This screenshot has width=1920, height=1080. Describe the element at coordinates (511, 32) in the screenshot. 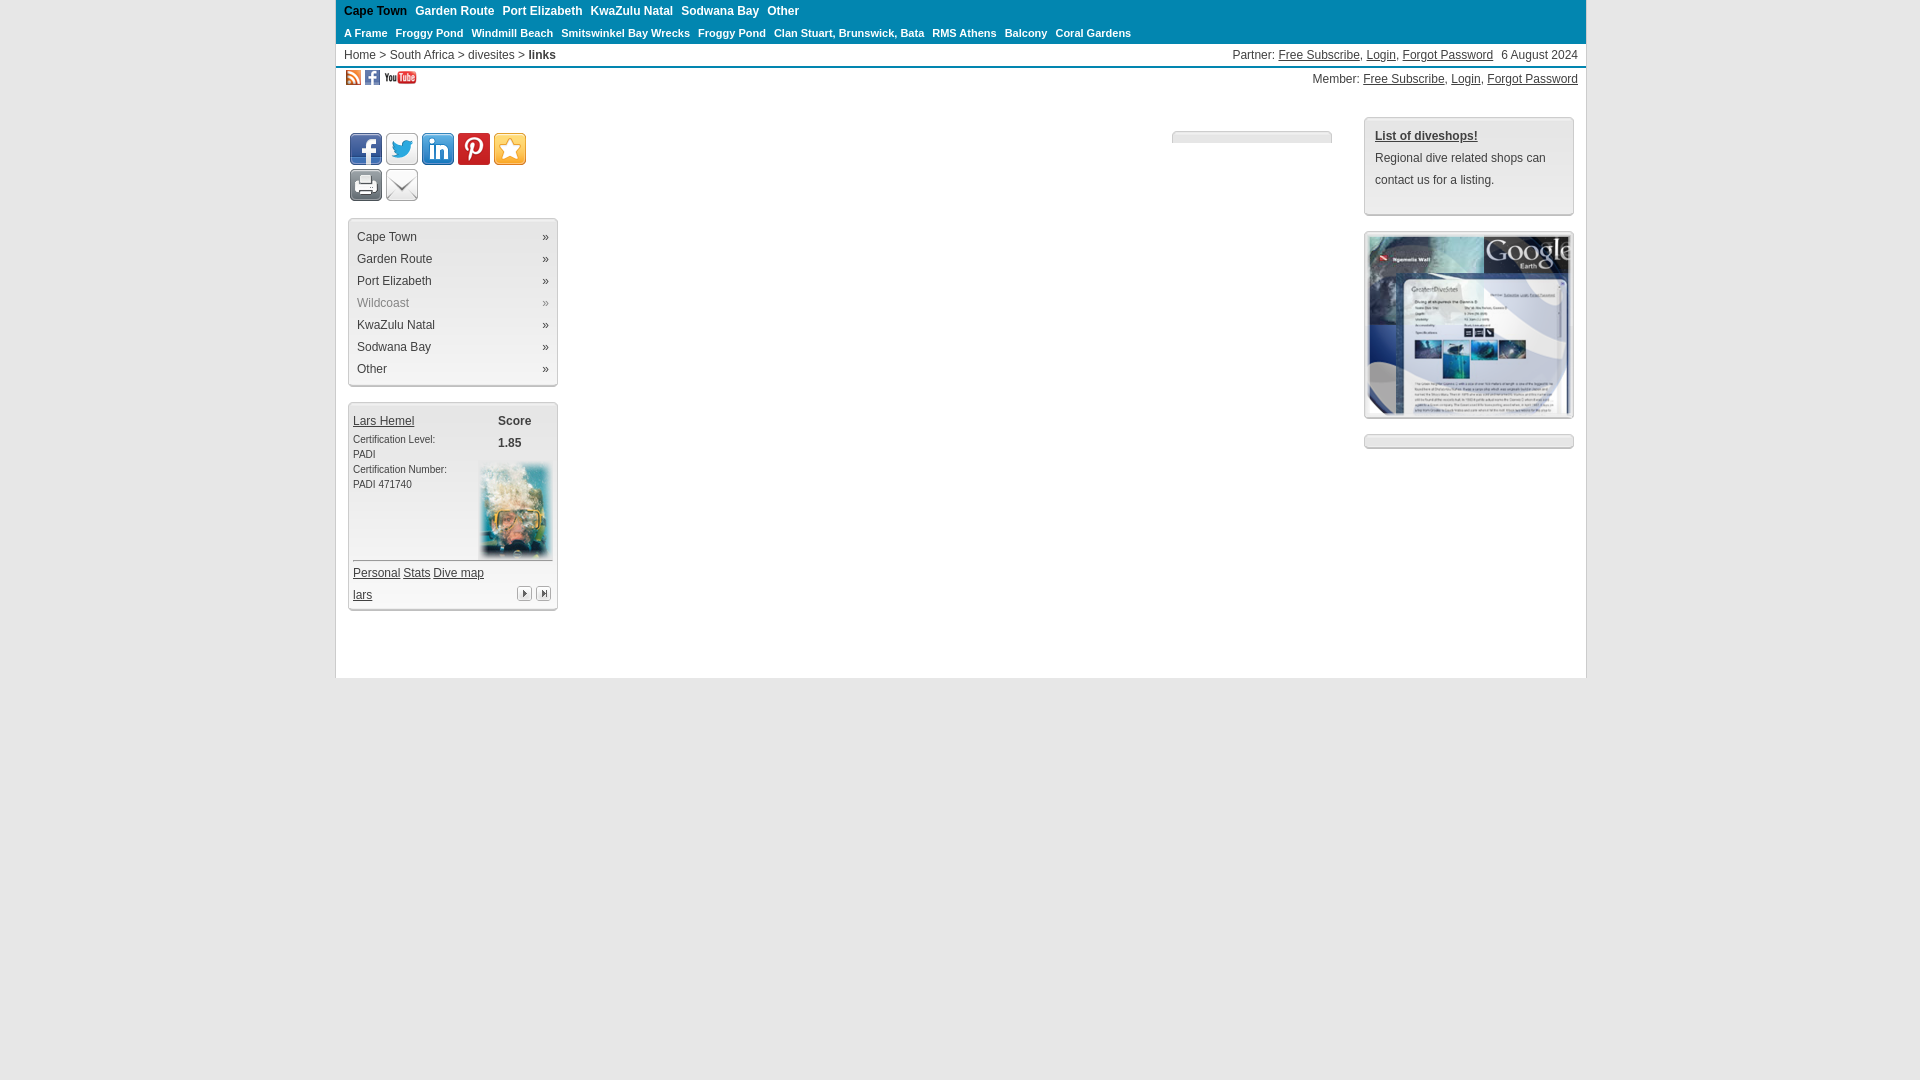

I see `Windmill Beach` at that location.